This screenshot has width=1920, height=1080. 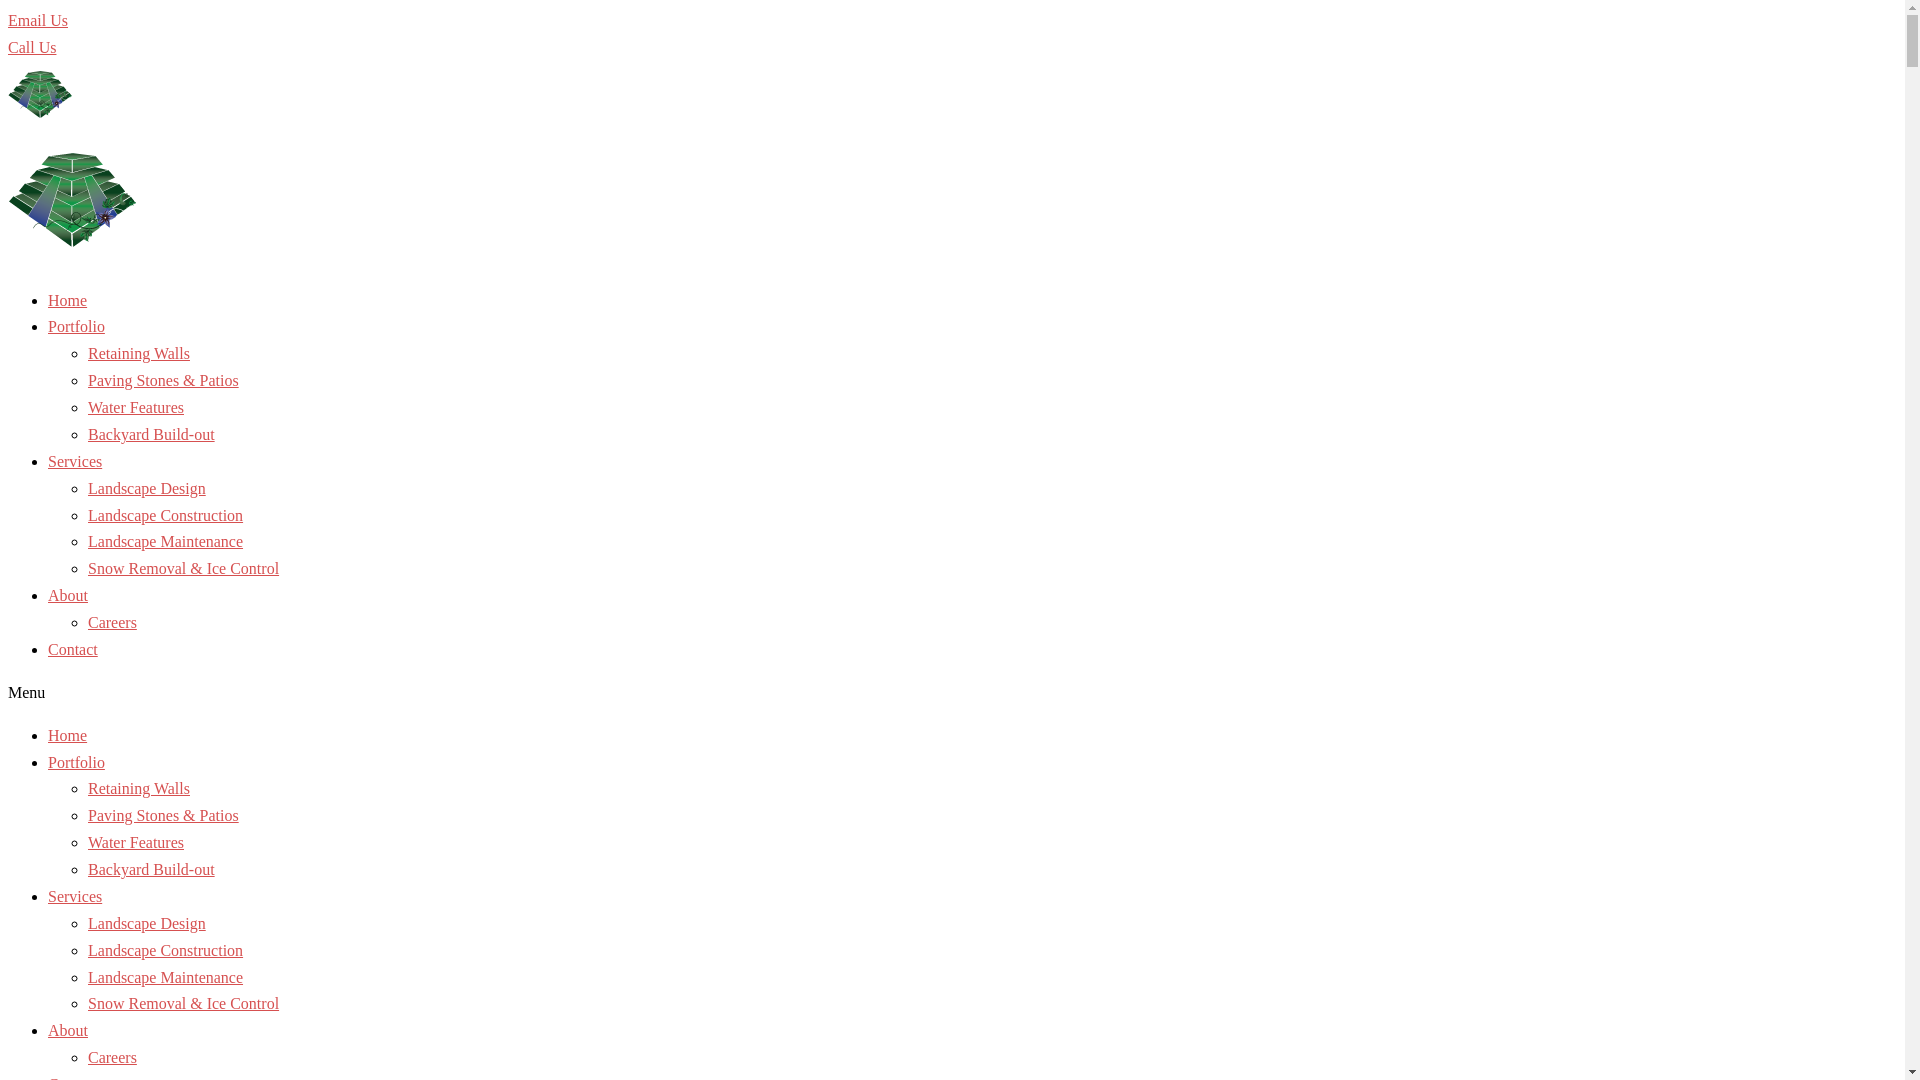 What do you see at coordinates (76, 326) in the screenshot?
I see `Portfolio` at bounding box center [76, 326].